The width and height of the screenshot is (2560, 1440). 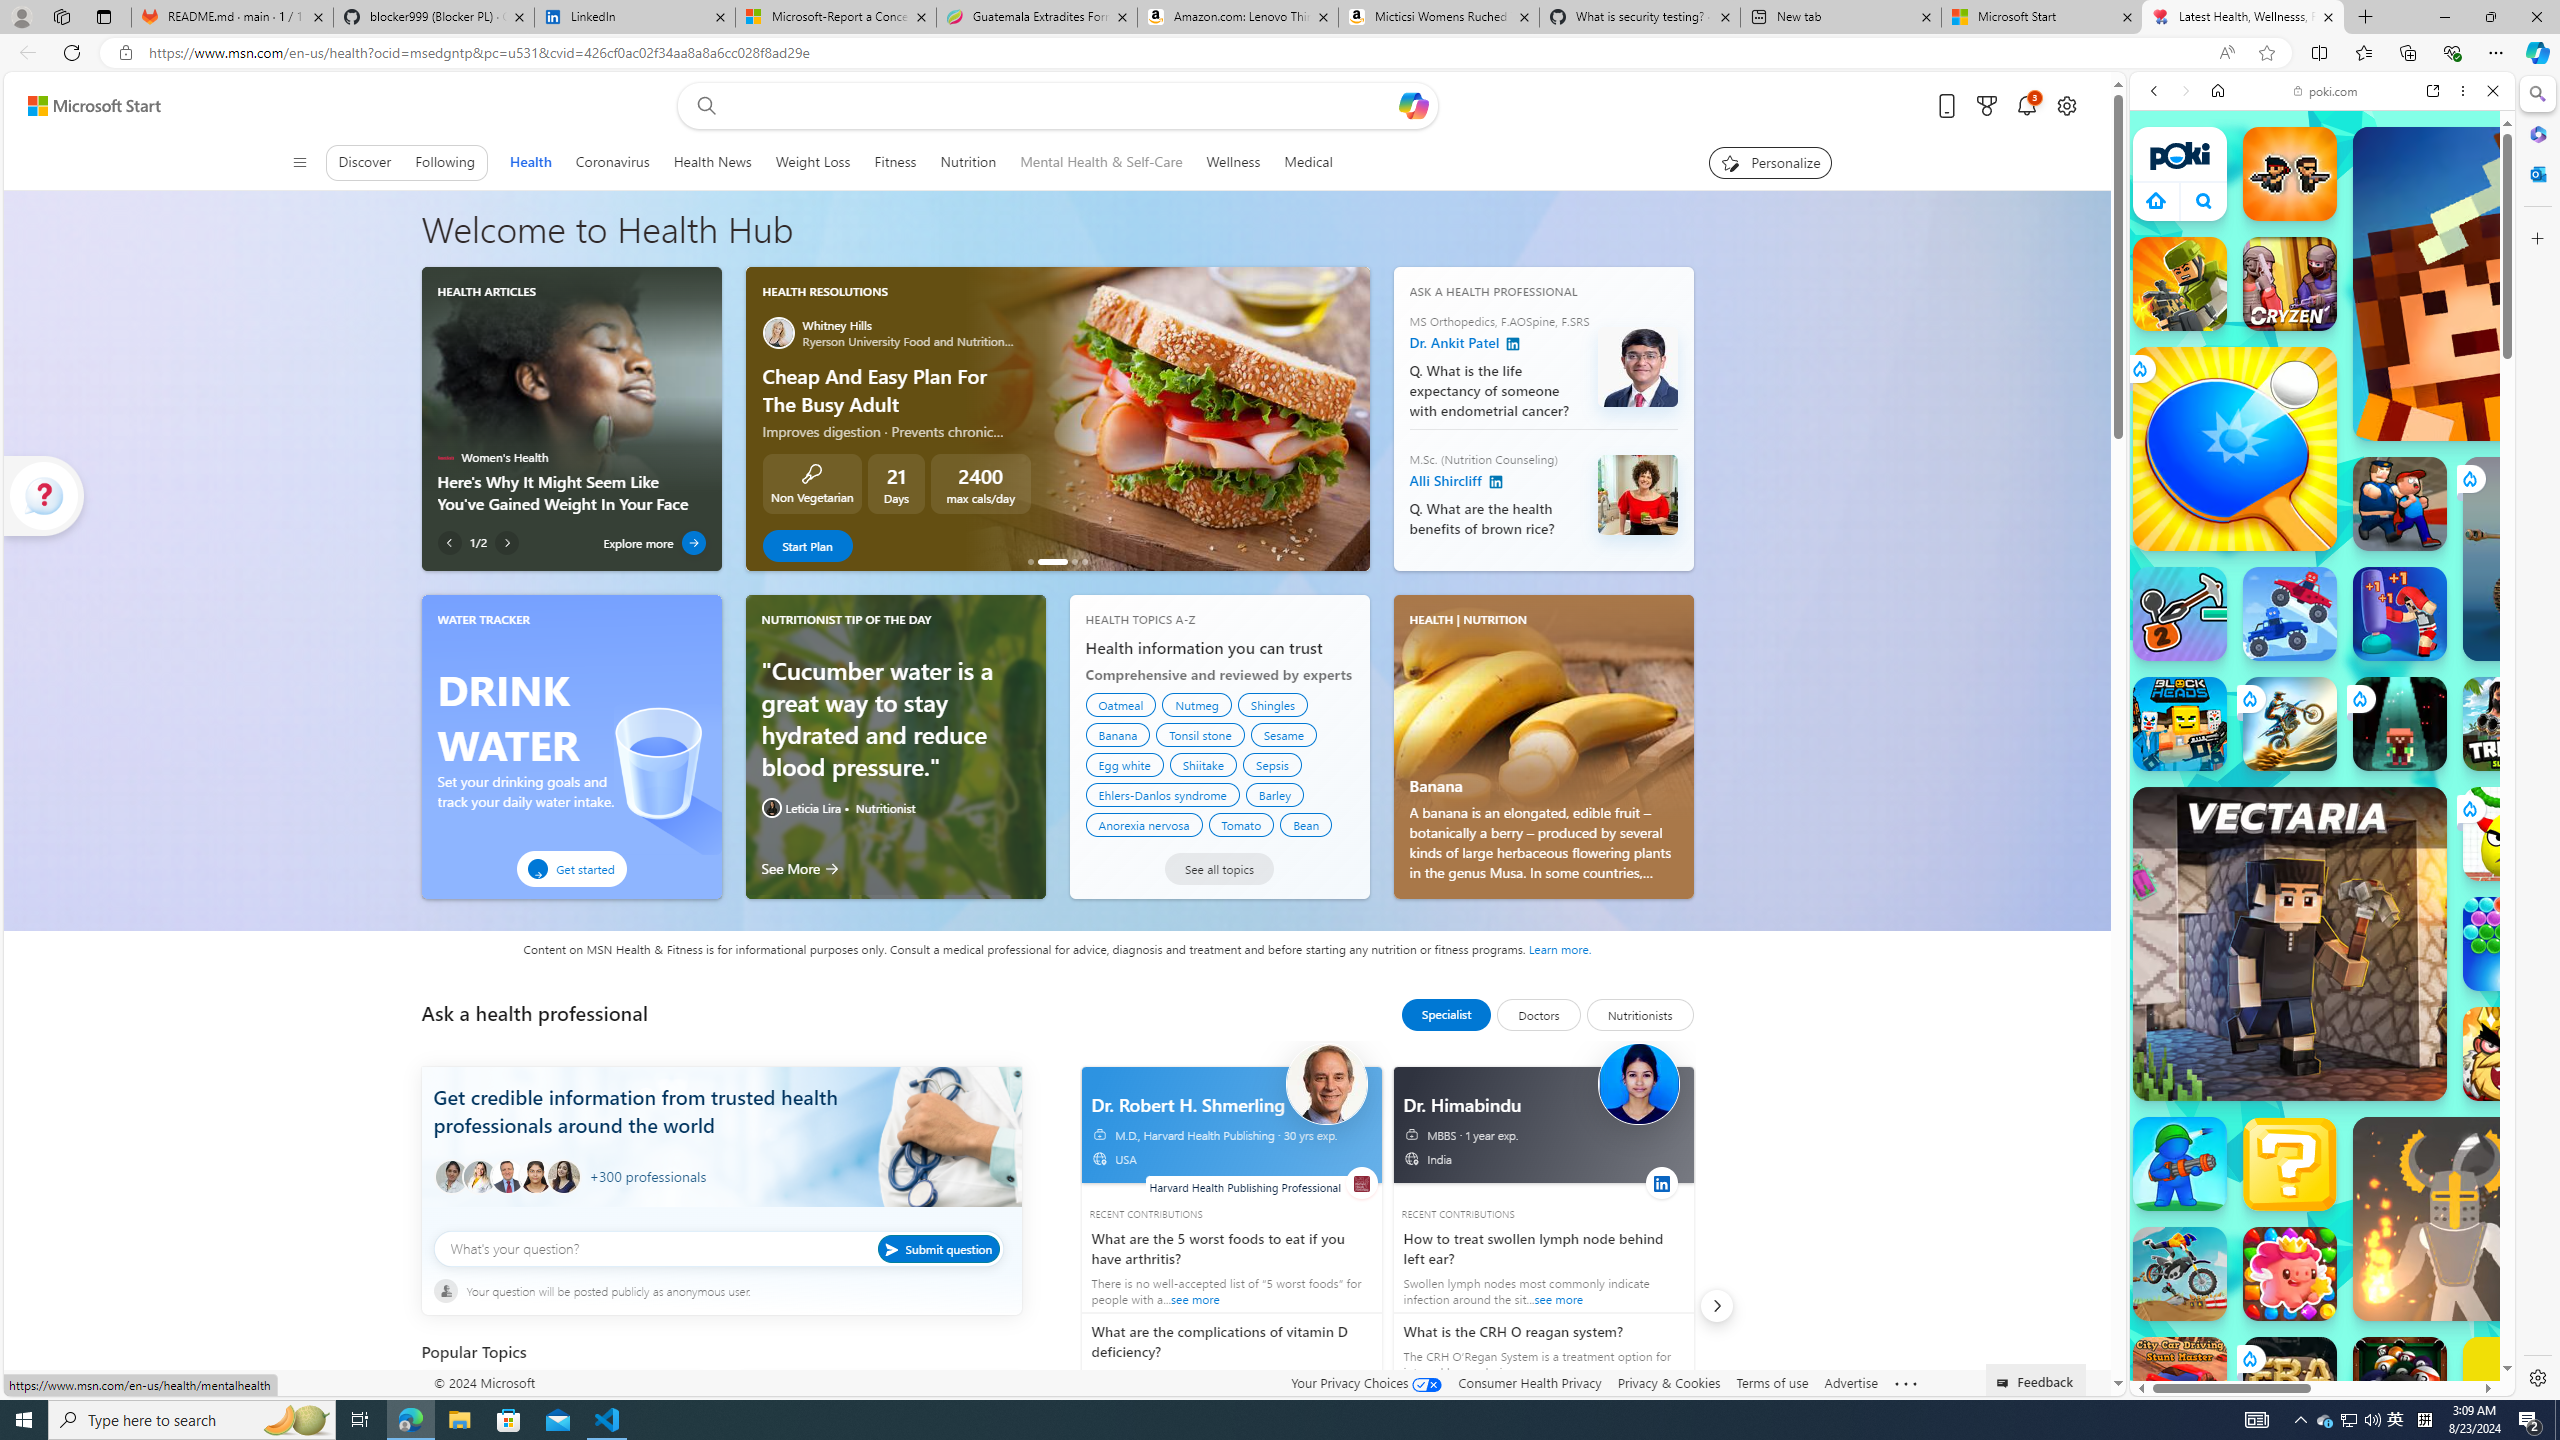 What do you see at coordinates (720, 1260) in the screenshot?
I see `Class: svgRectangle` at bounding box center [720, 1260].